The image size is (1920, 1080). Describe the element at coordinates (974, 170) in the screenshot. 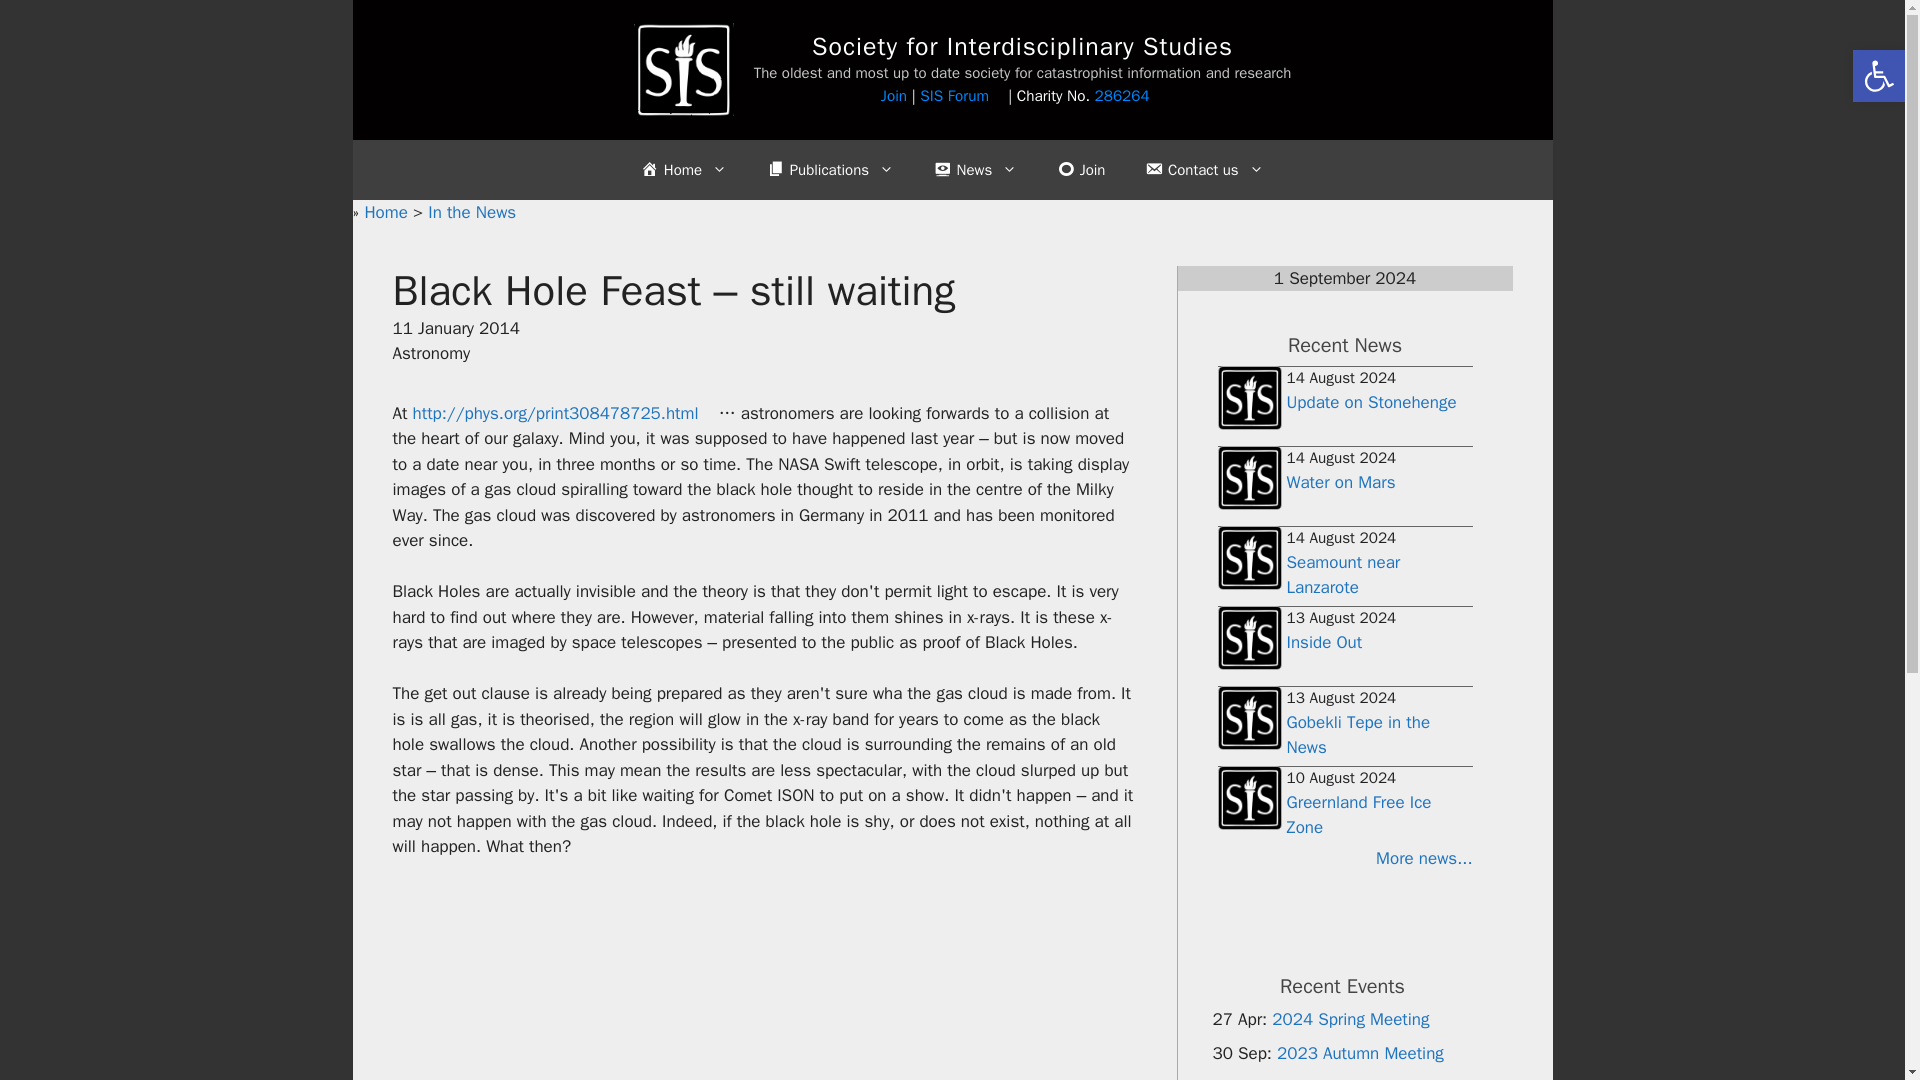

I see `News` at that location.